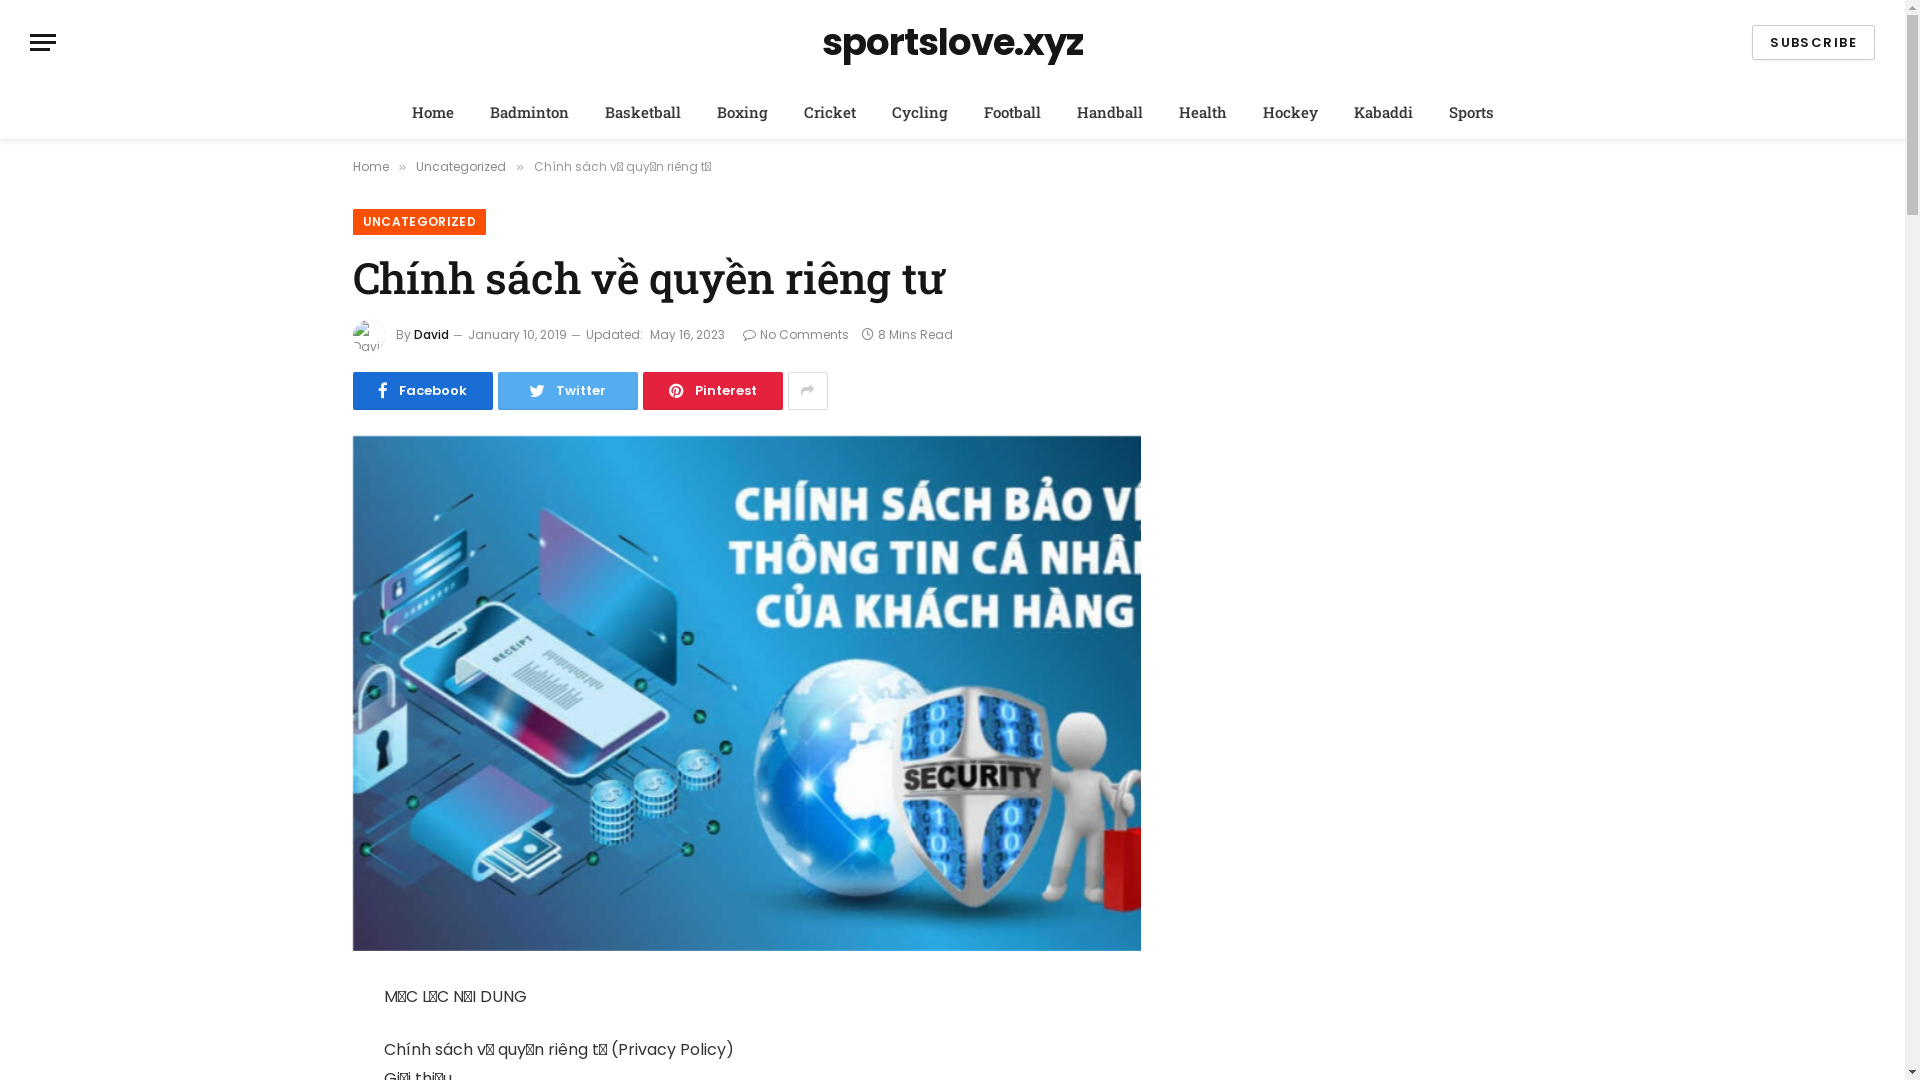  What do you see at coordinates (1290, 112) in the screenshot?
I see `Hockey` at bounding box center [1290, 112].